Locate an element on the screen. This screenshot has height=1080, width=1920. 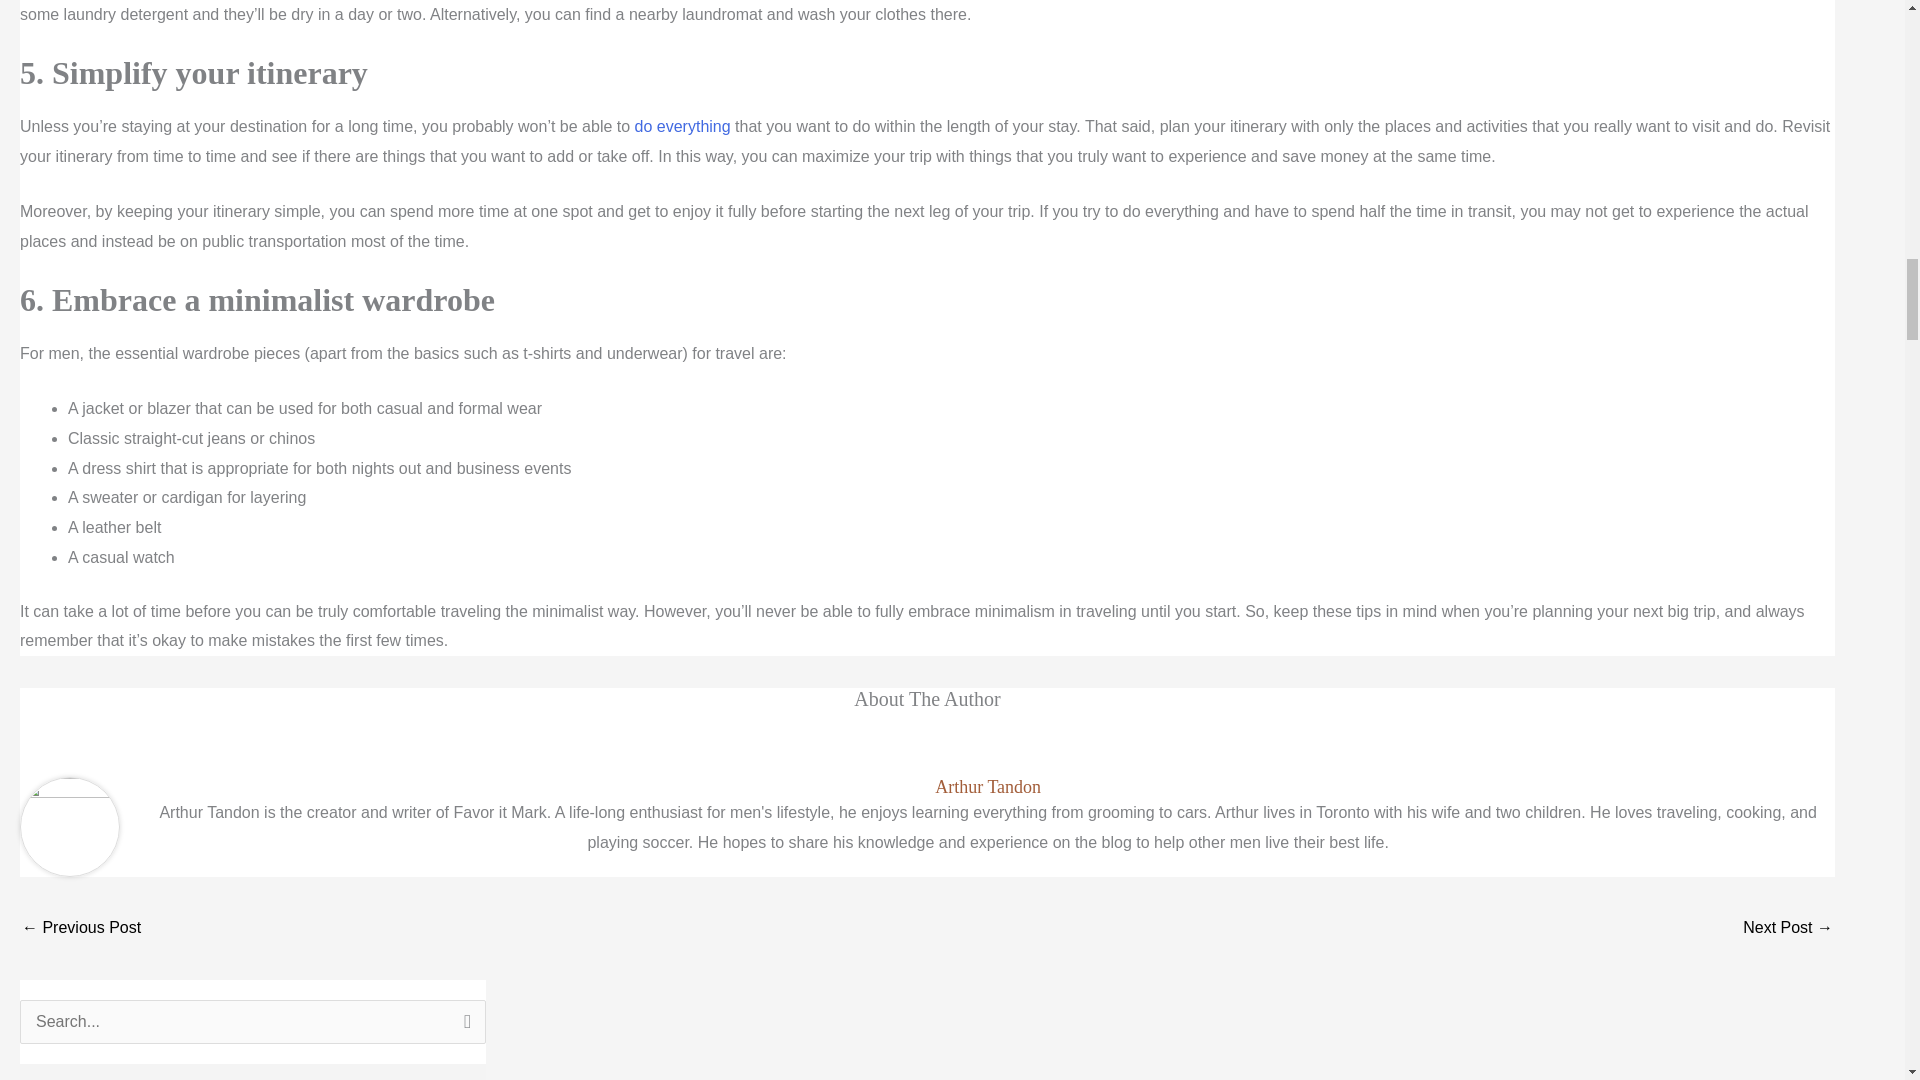
Arthur Tandon is located at coordinates (988, 787).